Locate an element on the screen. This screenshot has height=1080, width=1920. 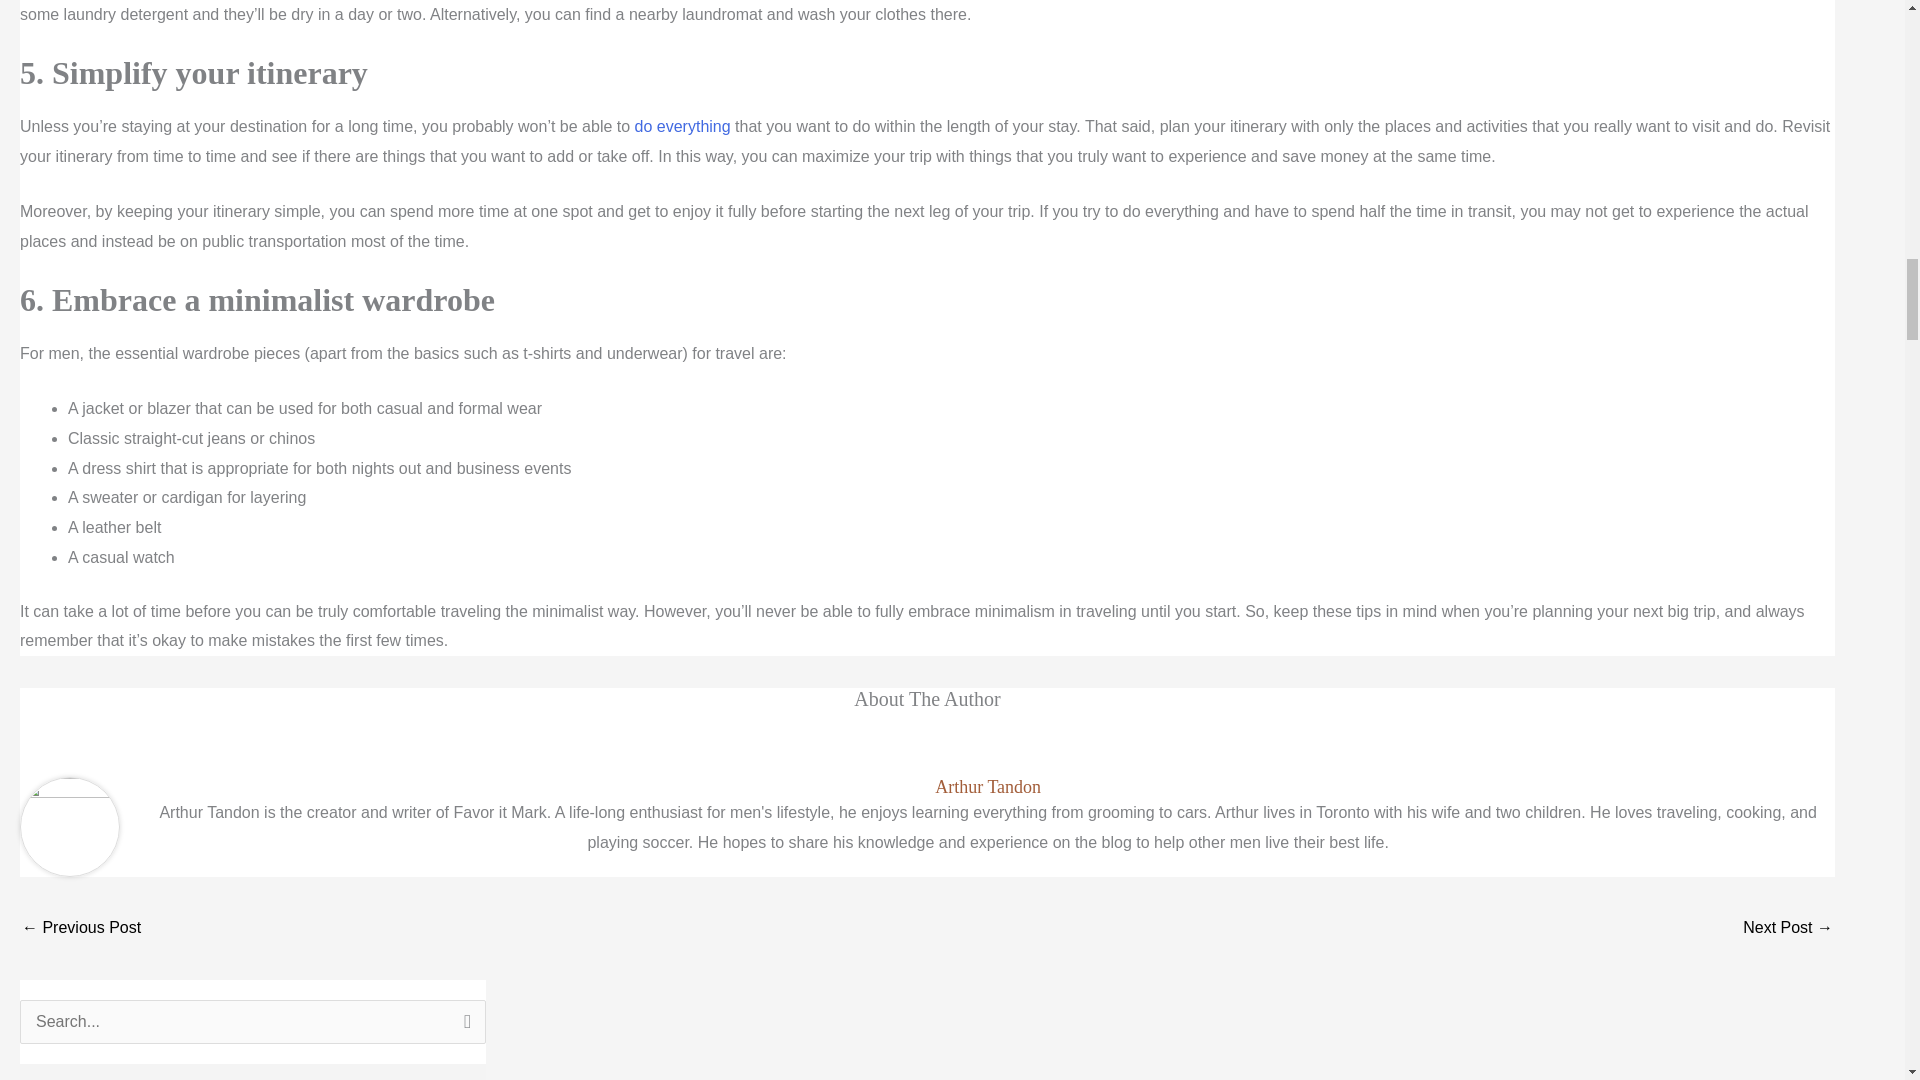
Arthur Tandon is located at coordinates (988, 787).